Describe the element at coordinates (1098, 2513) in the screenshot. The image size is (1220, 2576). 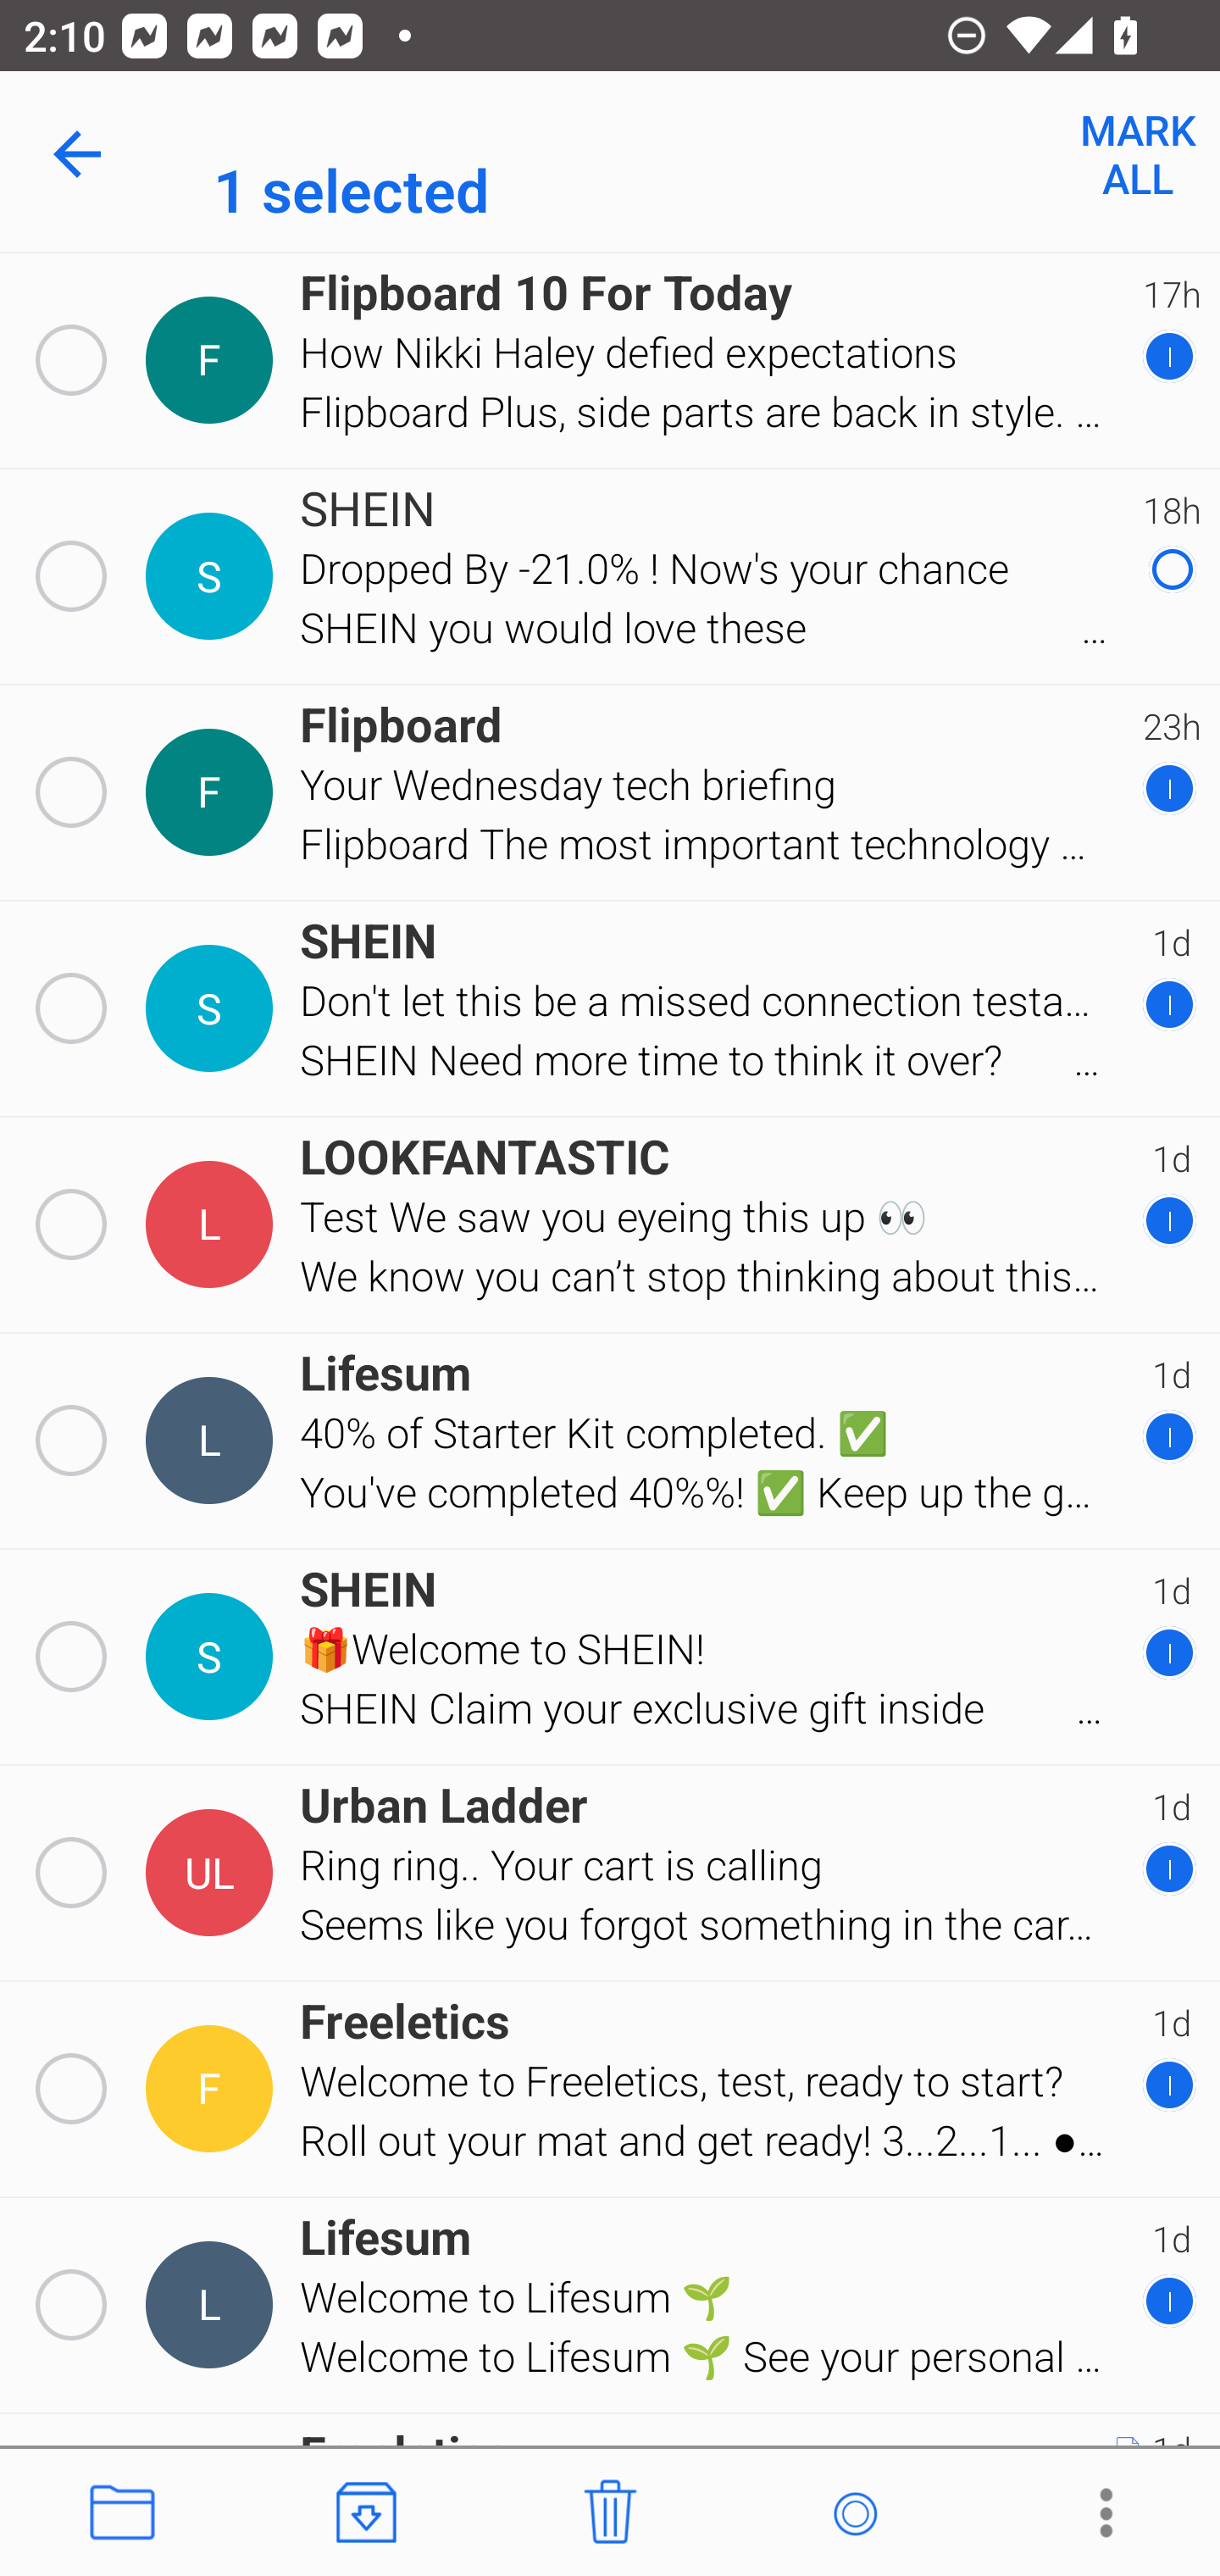
I see `More Options` at that location.